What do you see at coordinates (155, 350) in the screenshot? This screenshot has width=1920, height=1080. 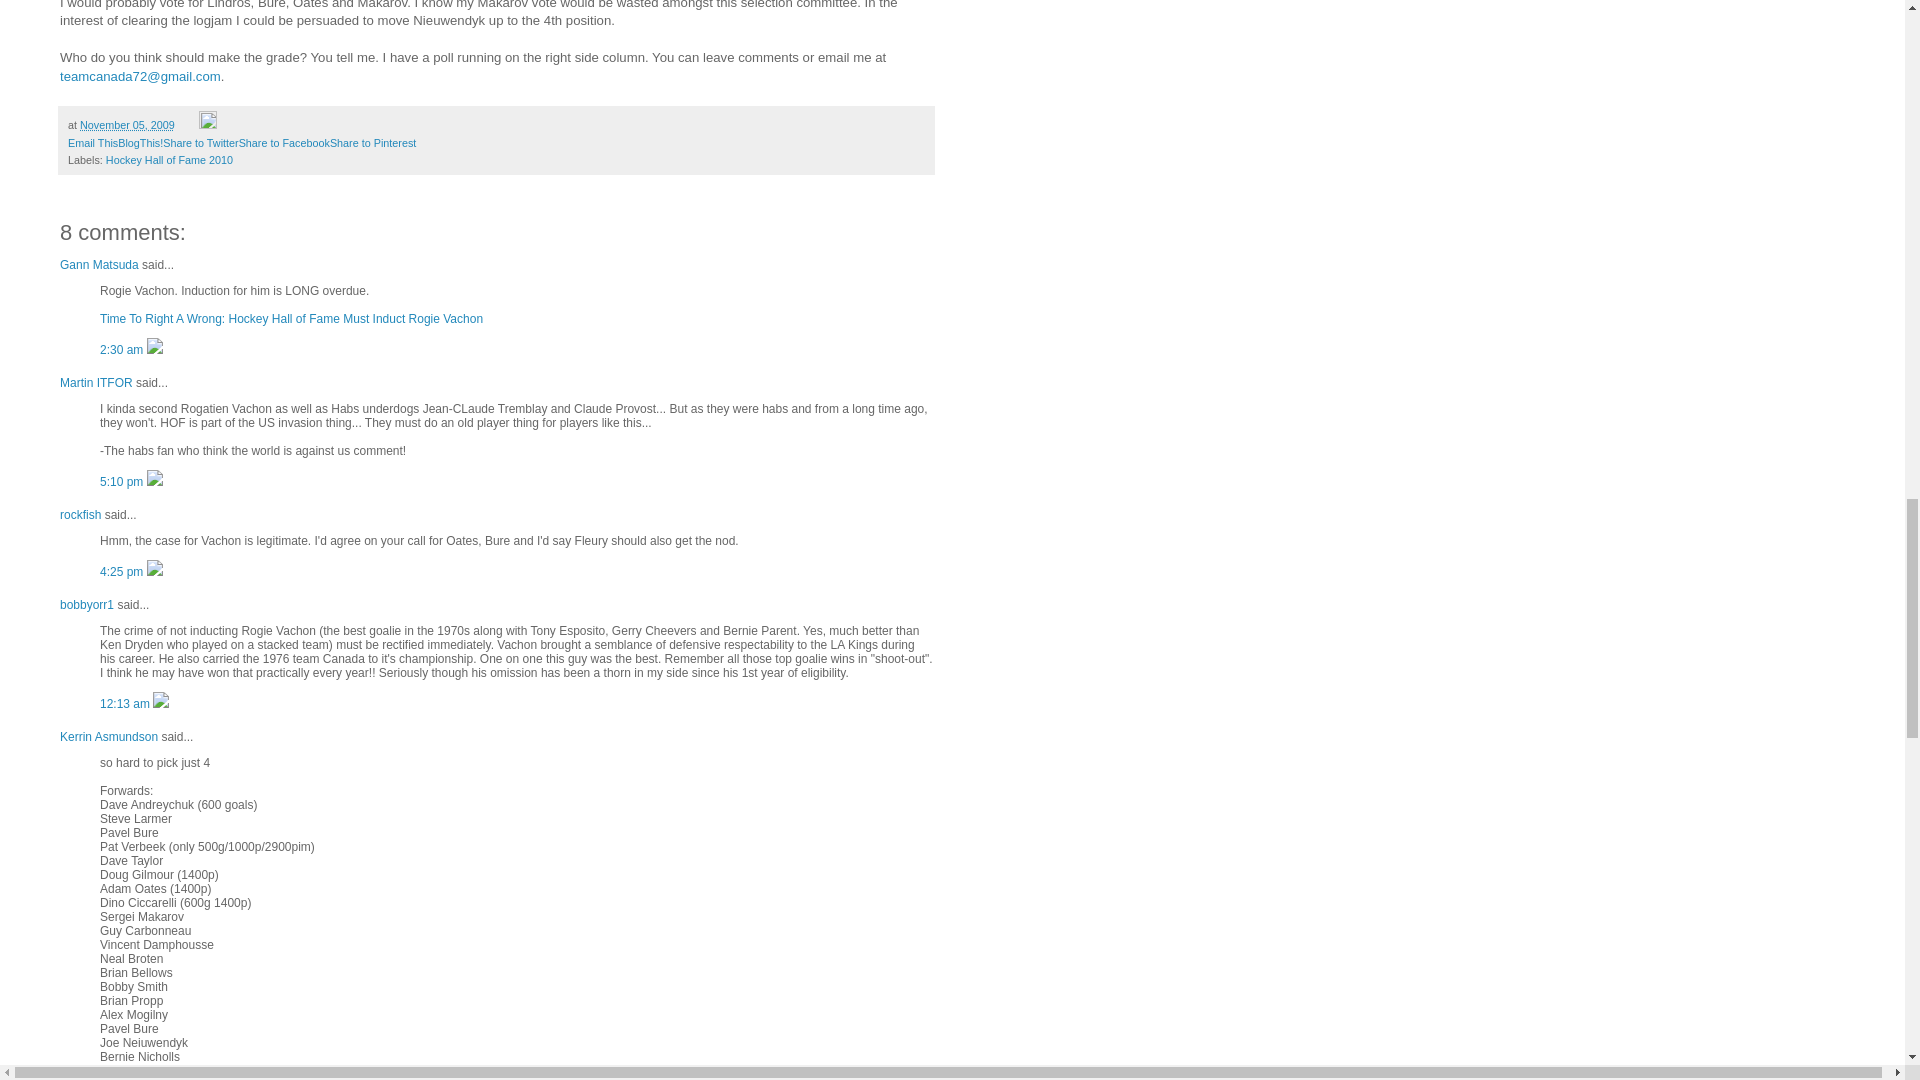 I see `Delete Comment` at bounding box center [155, 350].